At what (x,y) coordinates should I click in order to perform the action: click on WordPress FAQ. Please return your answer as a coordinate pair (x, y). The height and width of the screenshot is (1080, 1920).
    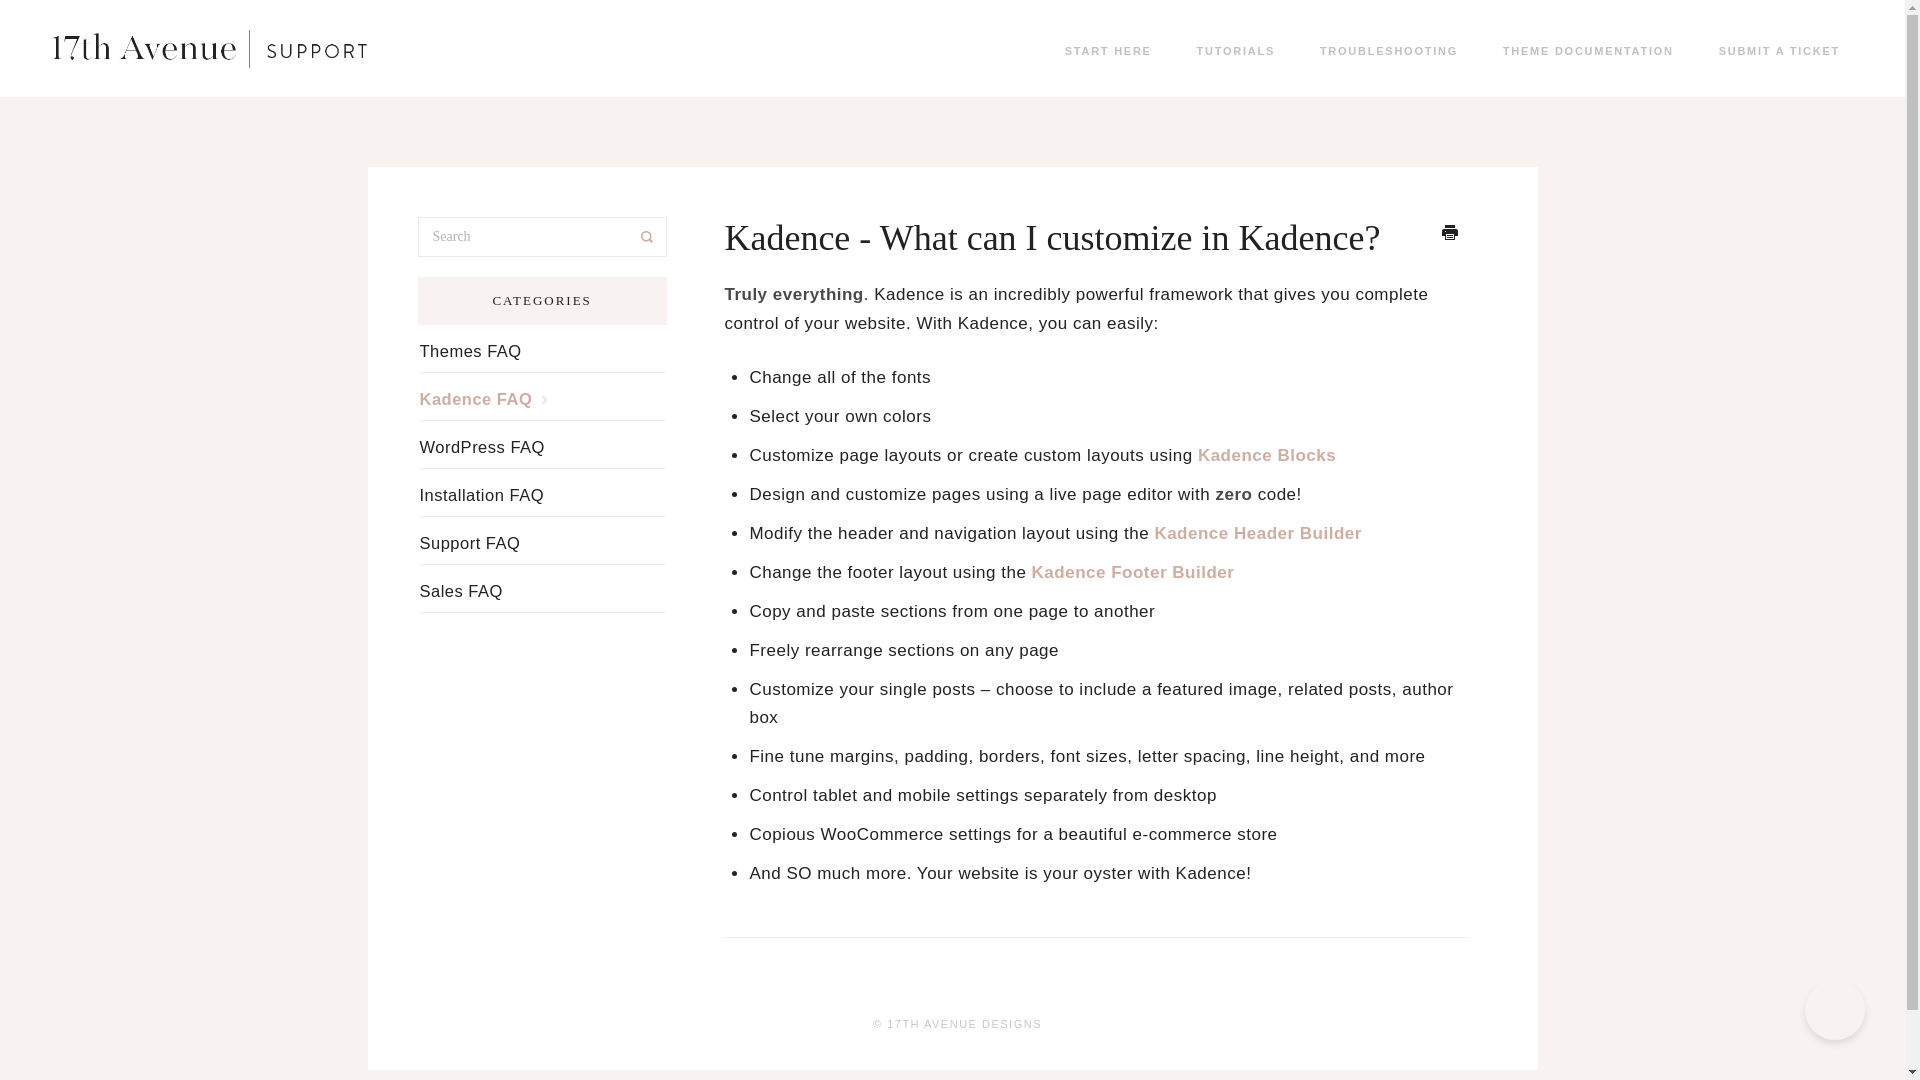
    Looking at the image, I should click on (490, 446).